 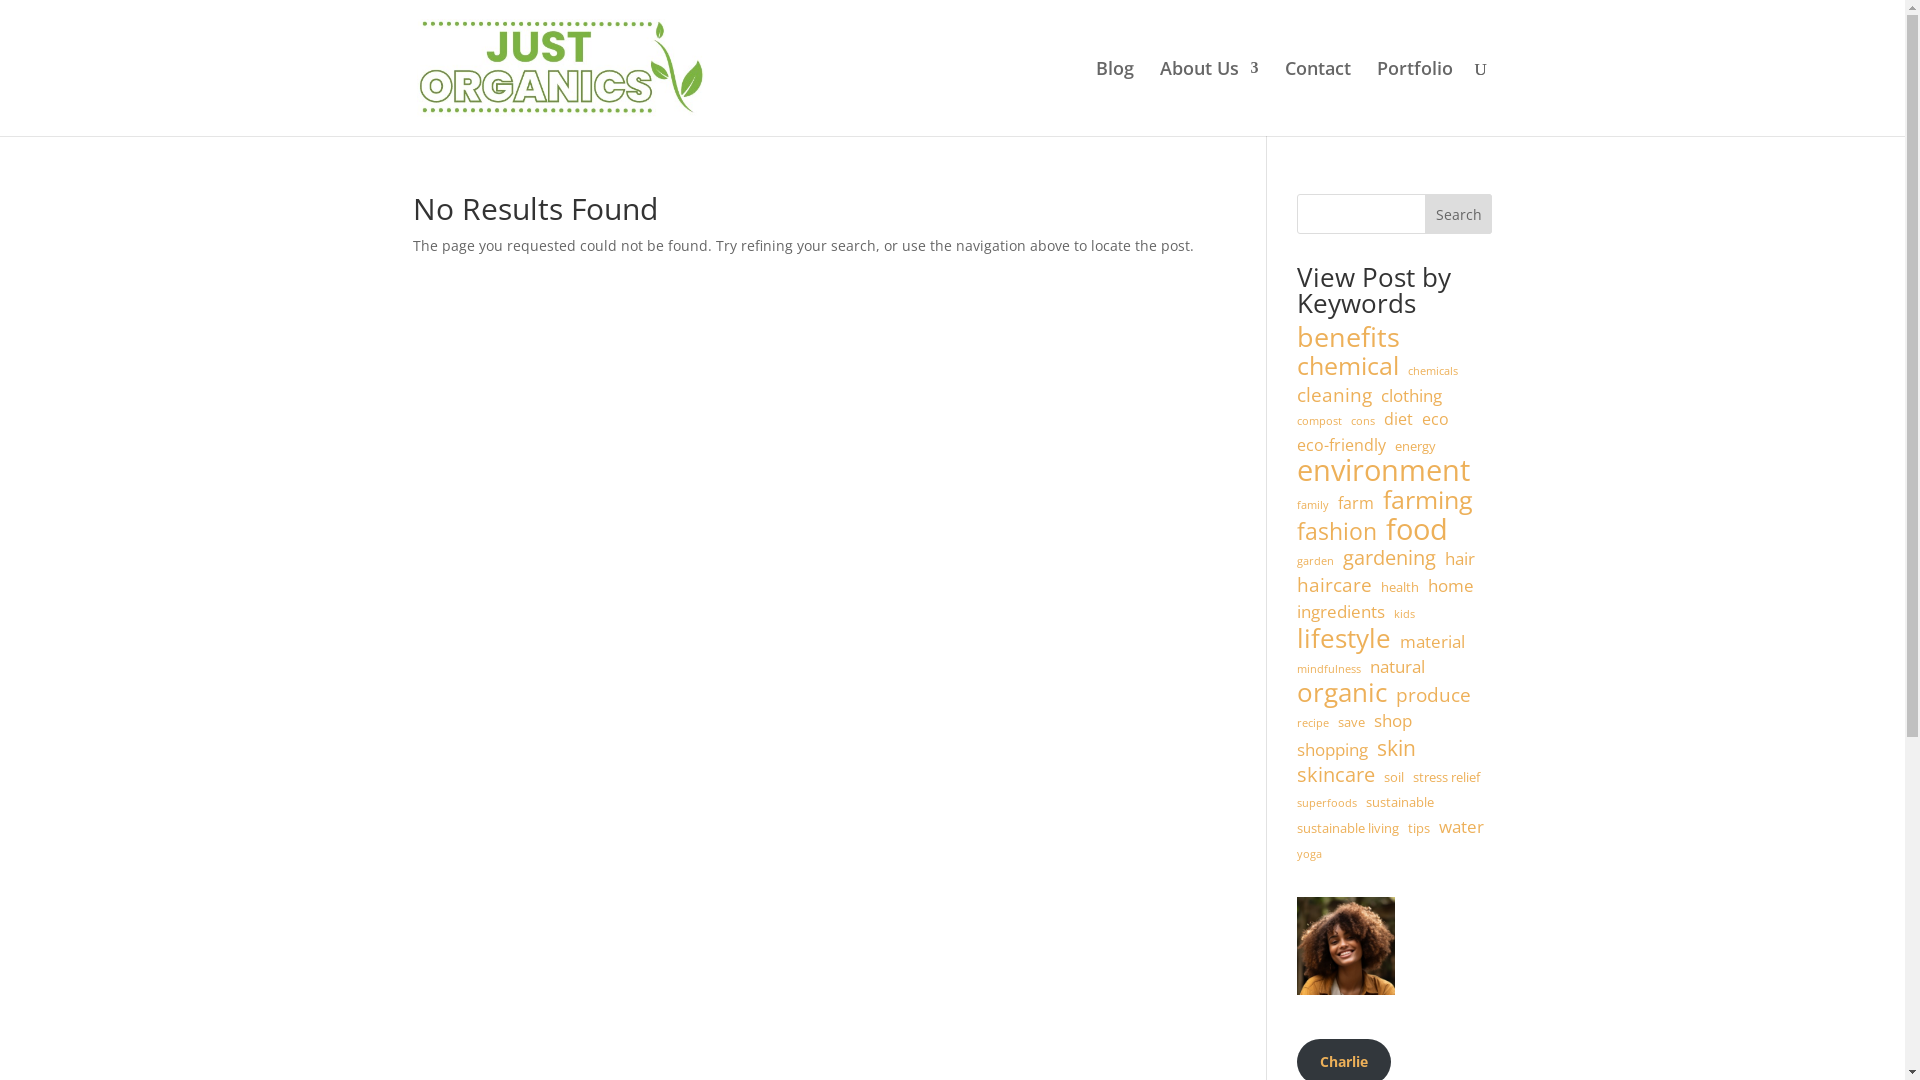 I want to click on skincare, so click(x=1336, y=775).